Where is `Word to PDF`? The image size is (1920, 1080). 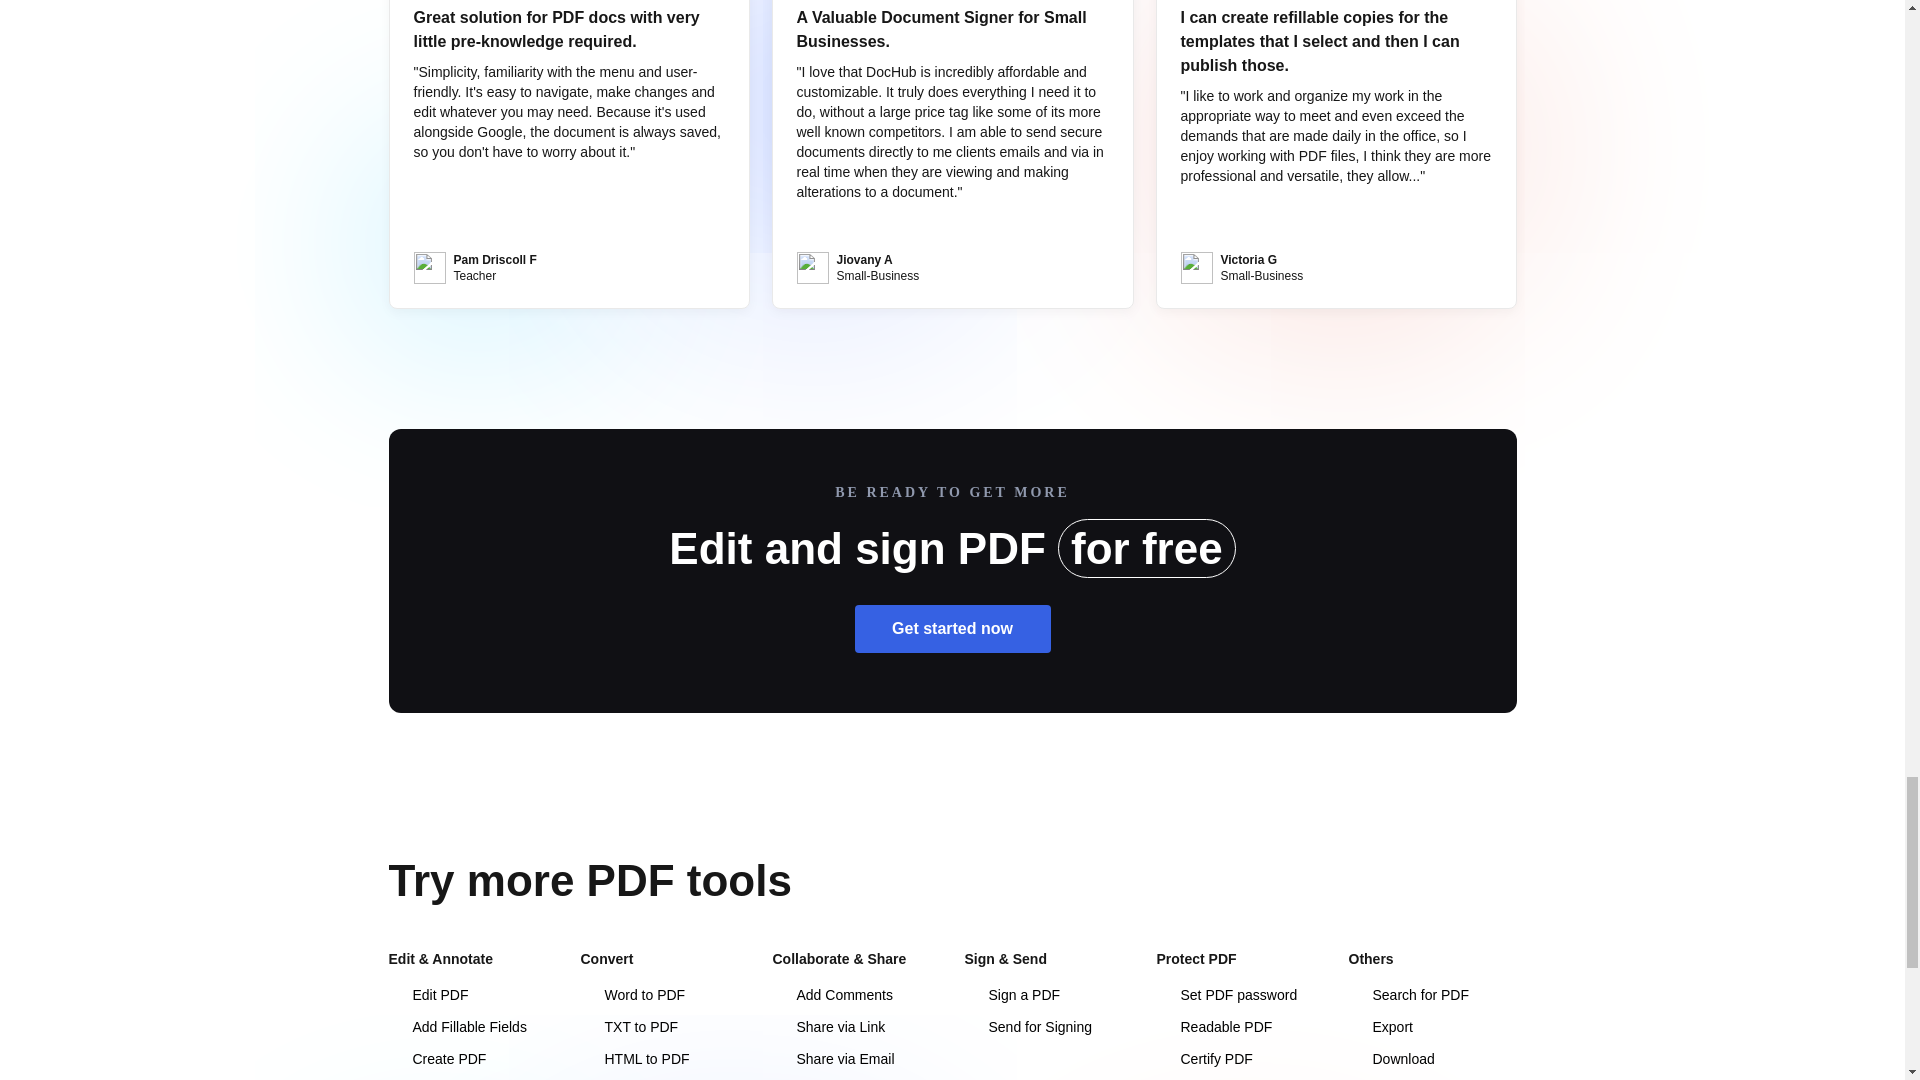 Word to PDF is located at coordinates (632, 995).